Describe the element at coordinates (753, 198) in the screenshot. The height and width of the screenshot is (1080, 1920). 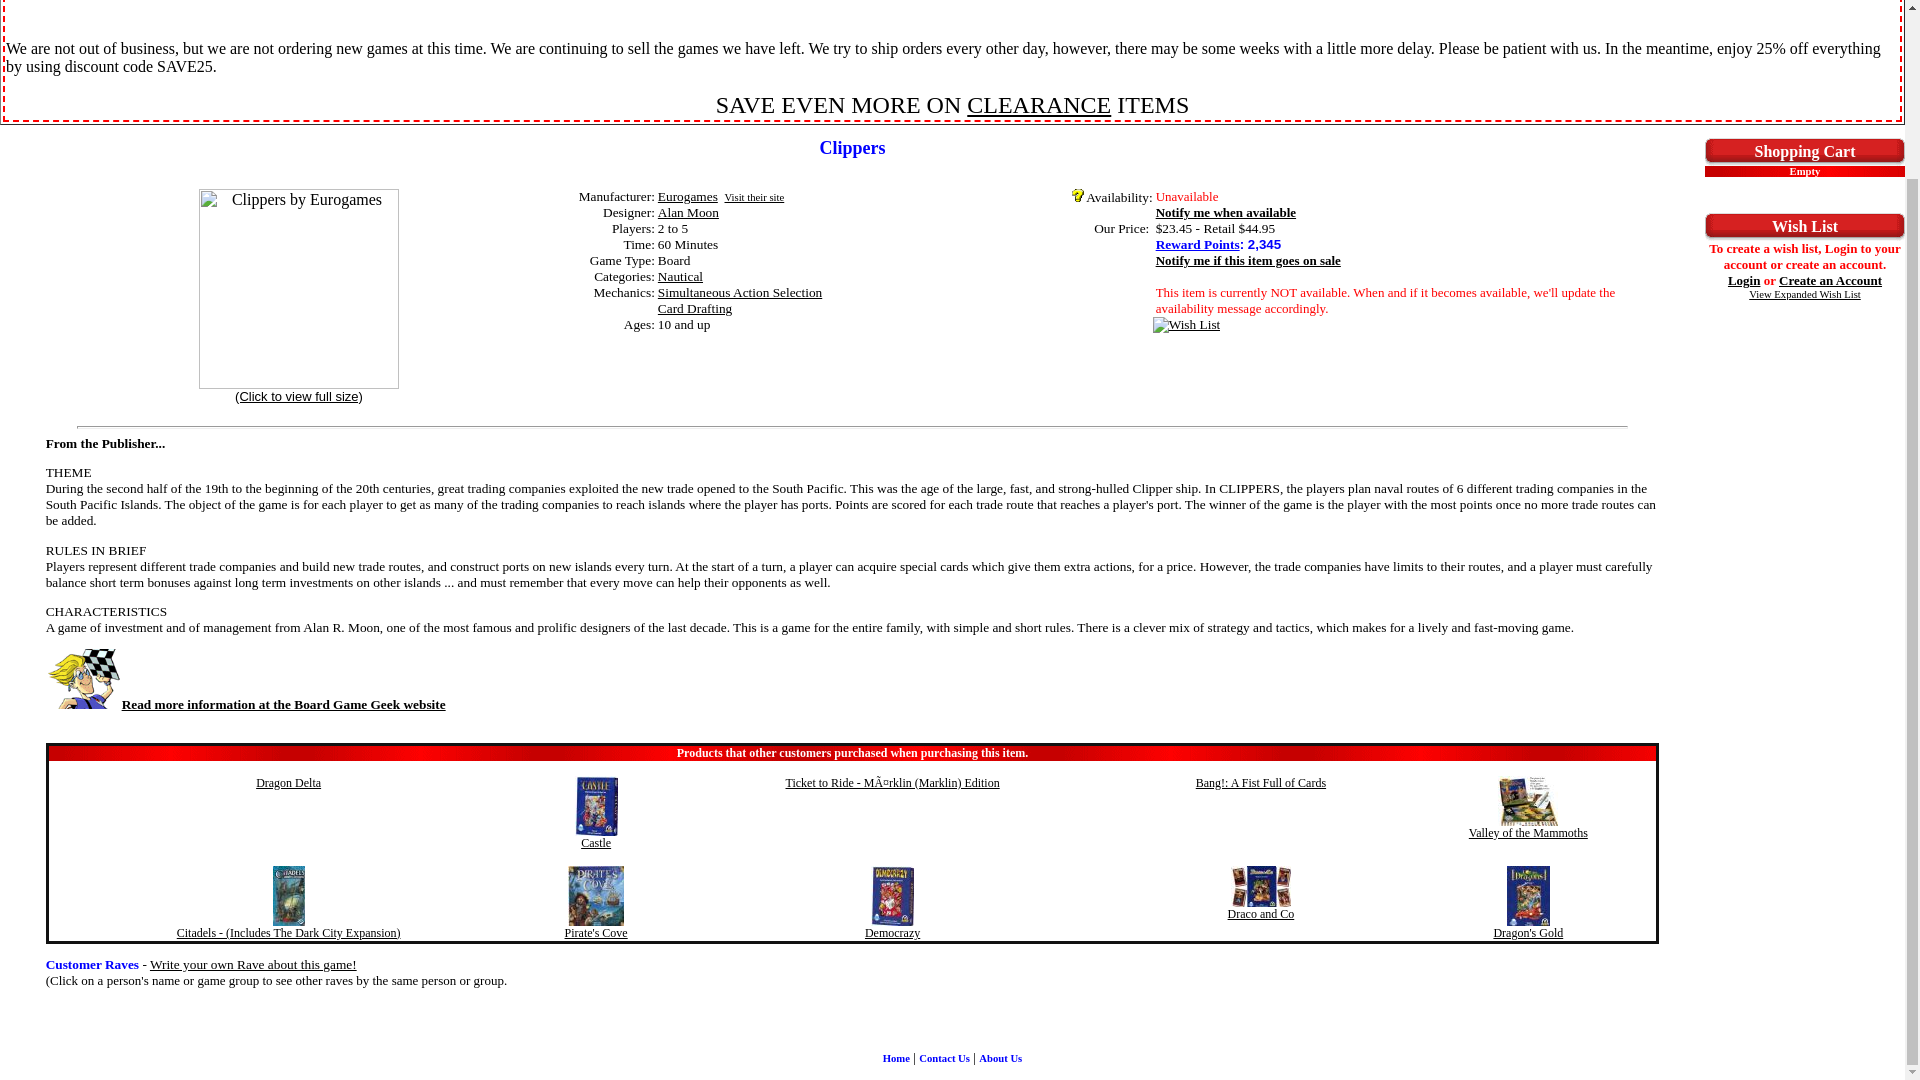
I see `Visit their site` at that location.